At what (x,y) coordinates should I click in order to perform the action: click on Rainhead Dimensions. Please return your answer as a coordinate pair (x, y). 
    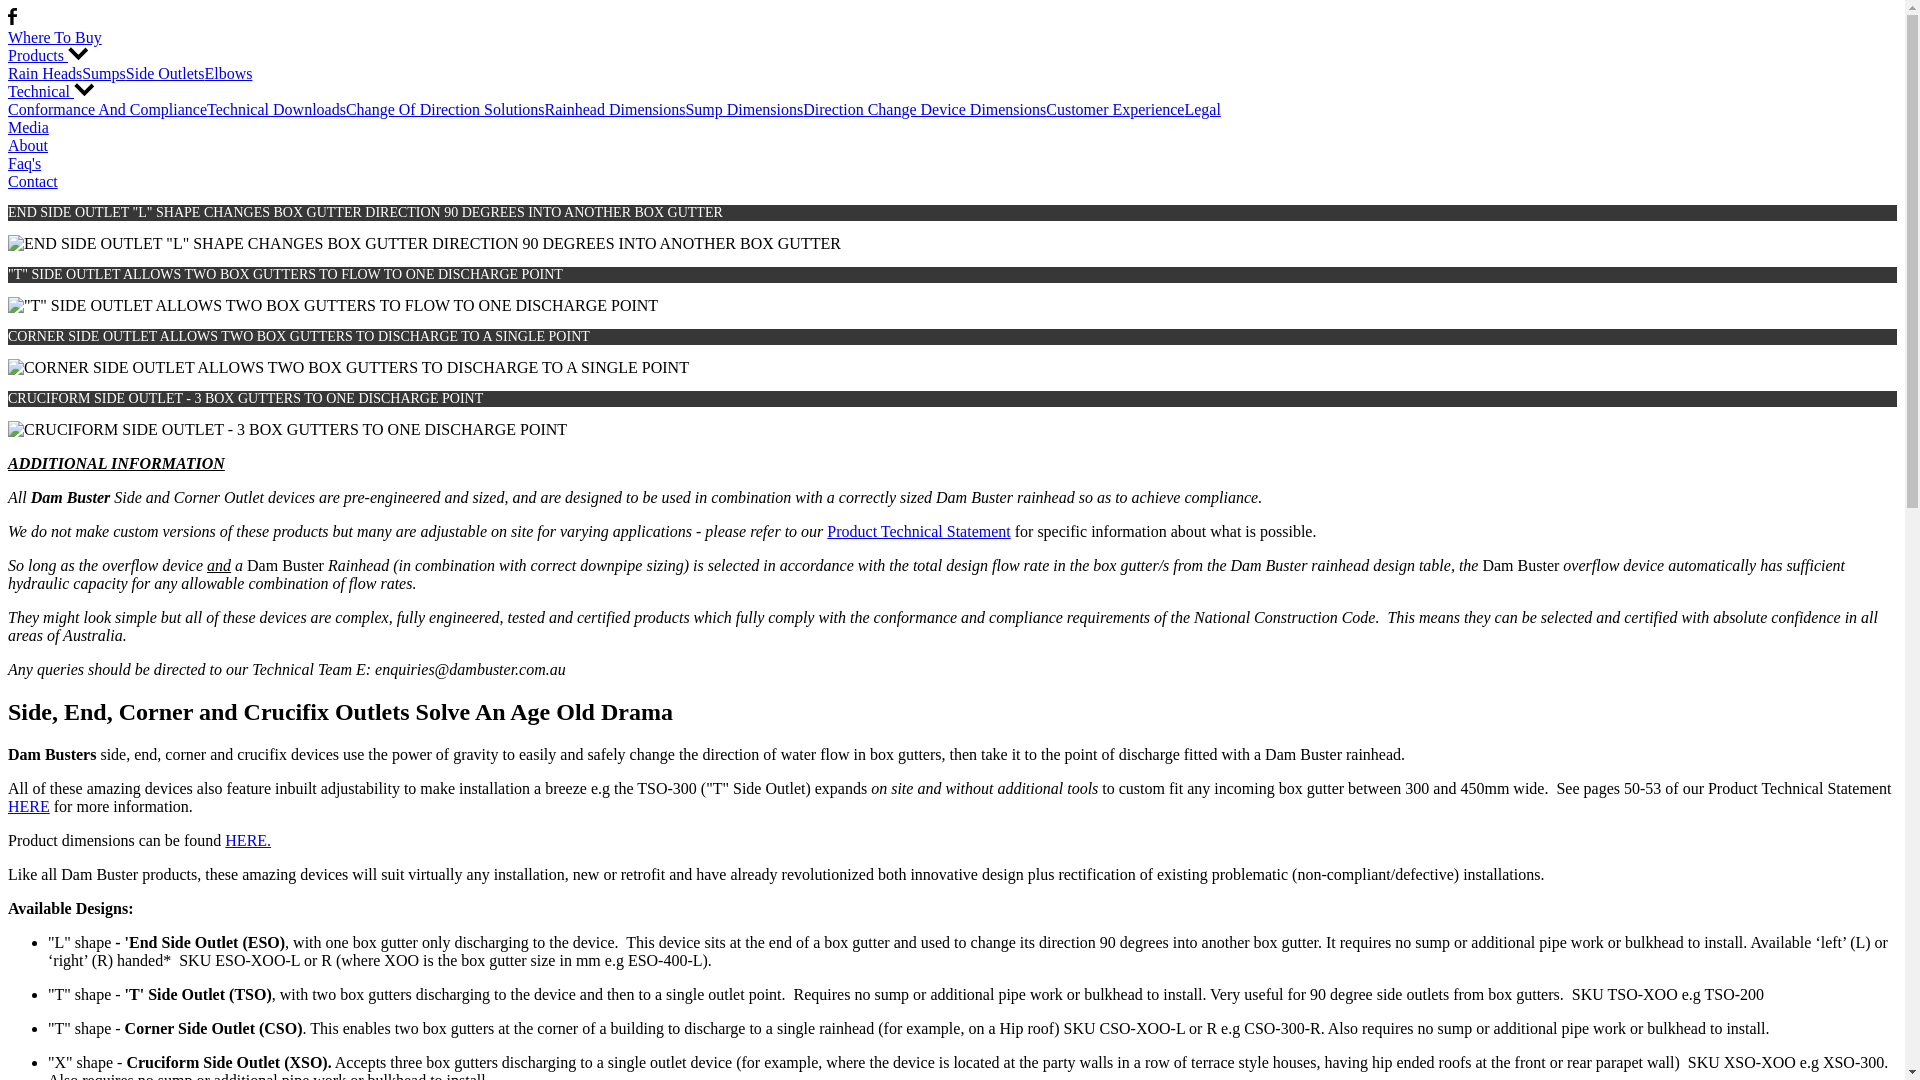
    Looking at the image, I should click on (616, 110).